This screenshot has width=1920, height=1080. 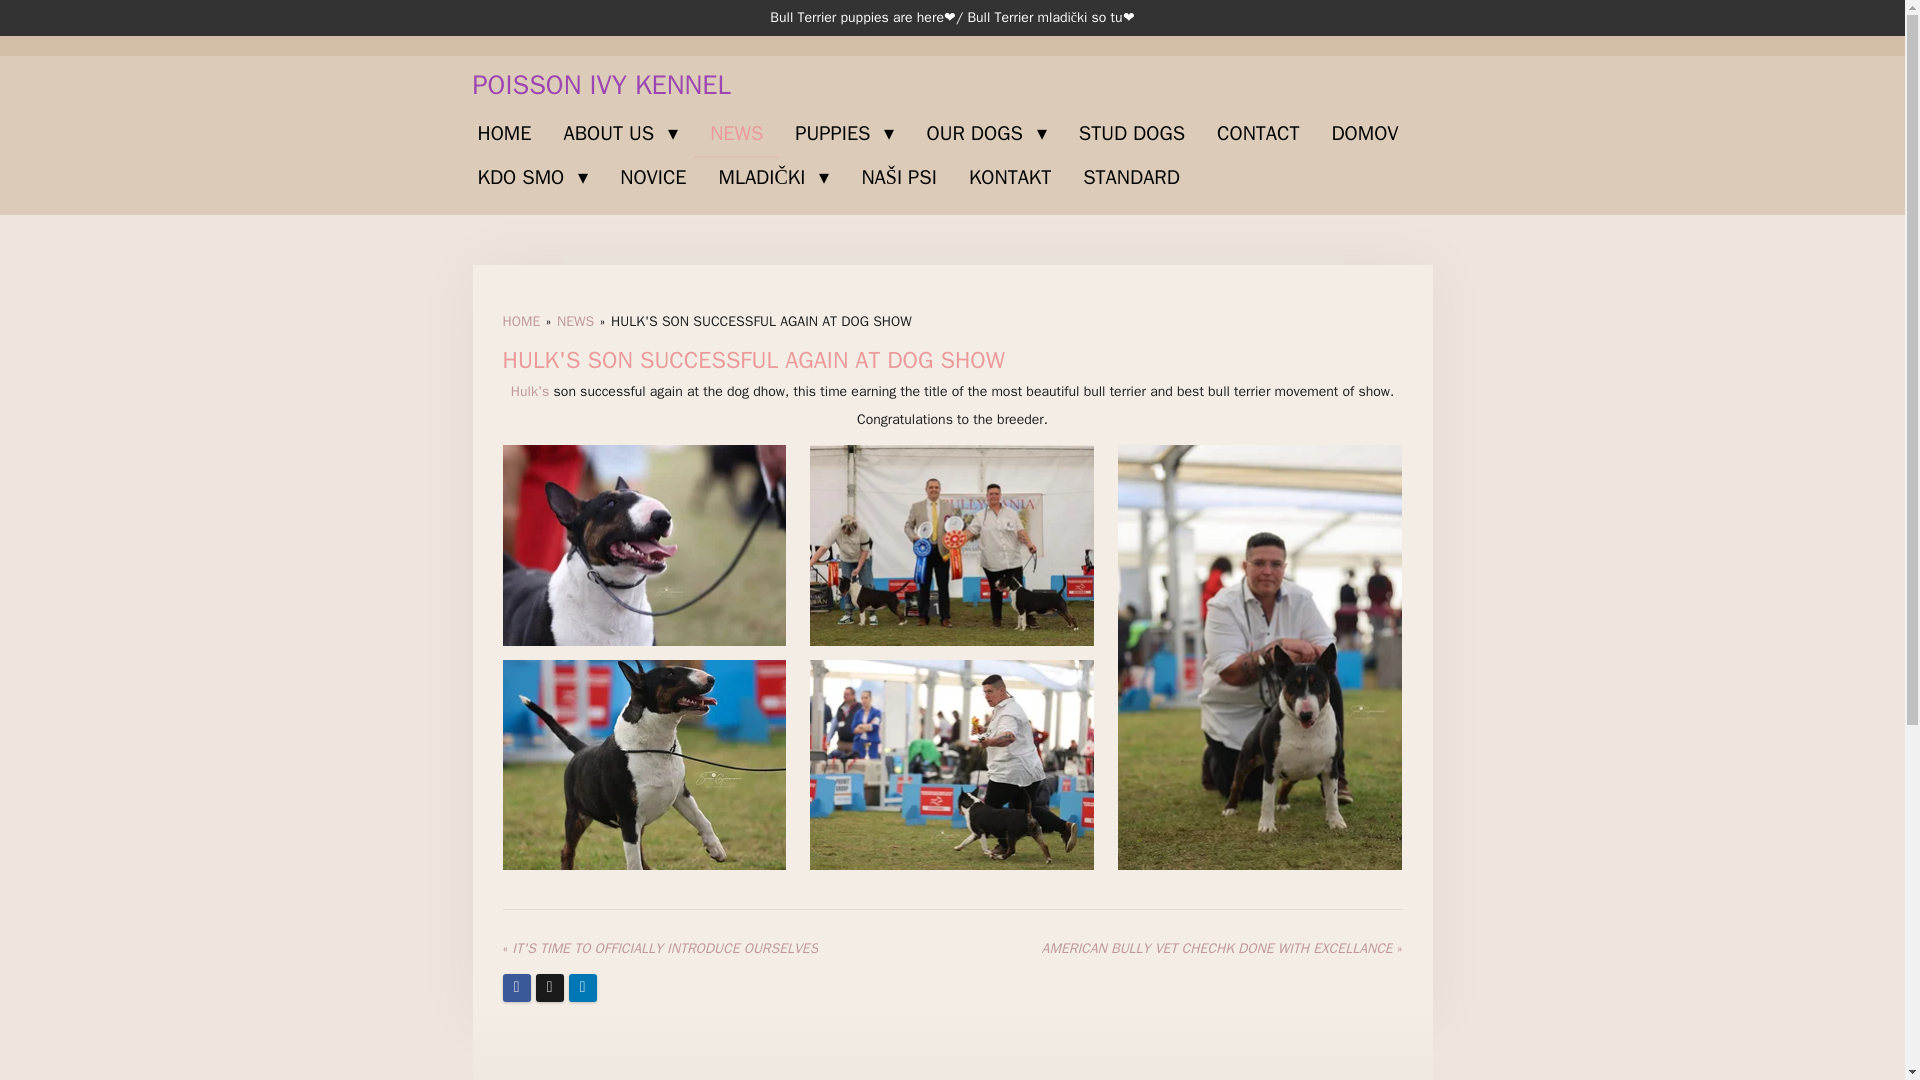 I want to click on OUR DOGS, so click(x=986, y=134).